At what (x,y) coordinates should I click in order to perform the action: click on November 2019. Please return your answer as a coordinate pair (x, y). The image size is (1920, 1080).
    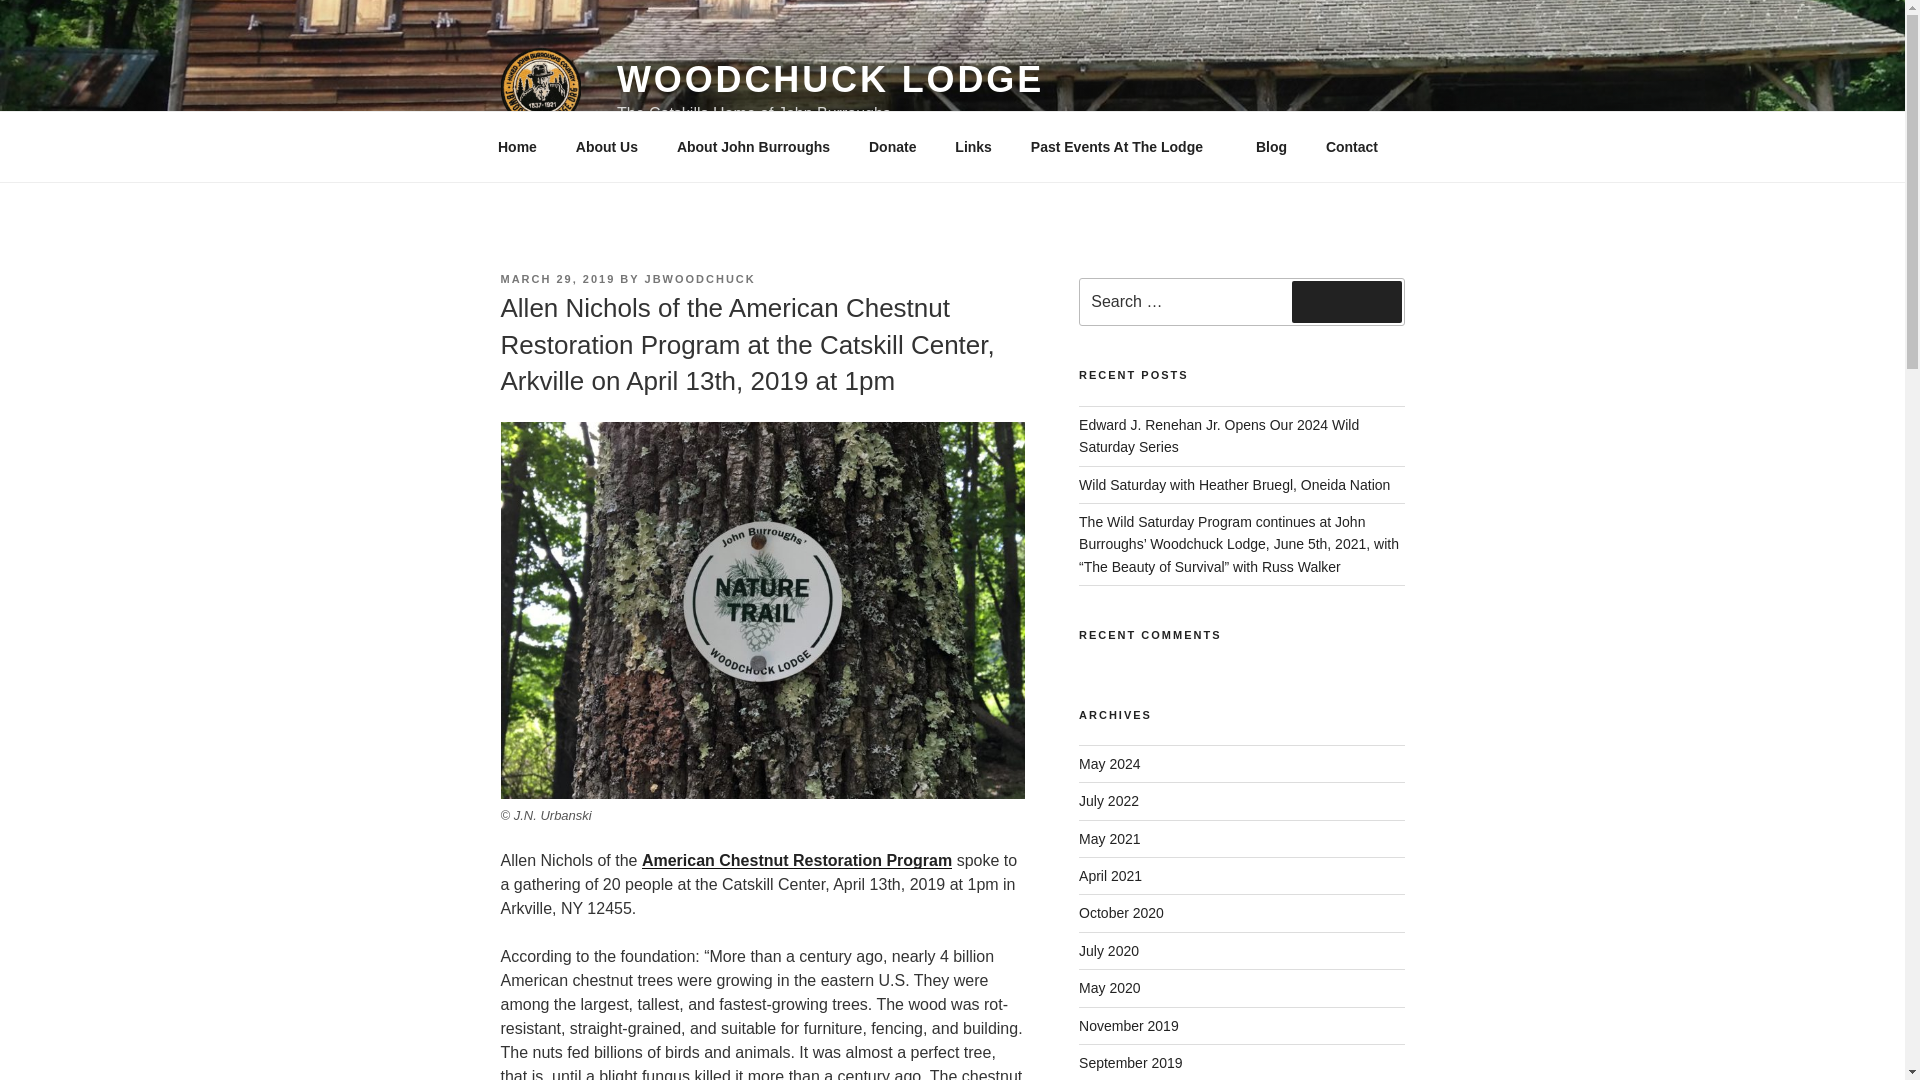
    Looking at the image, I should click on (1128, 1026).